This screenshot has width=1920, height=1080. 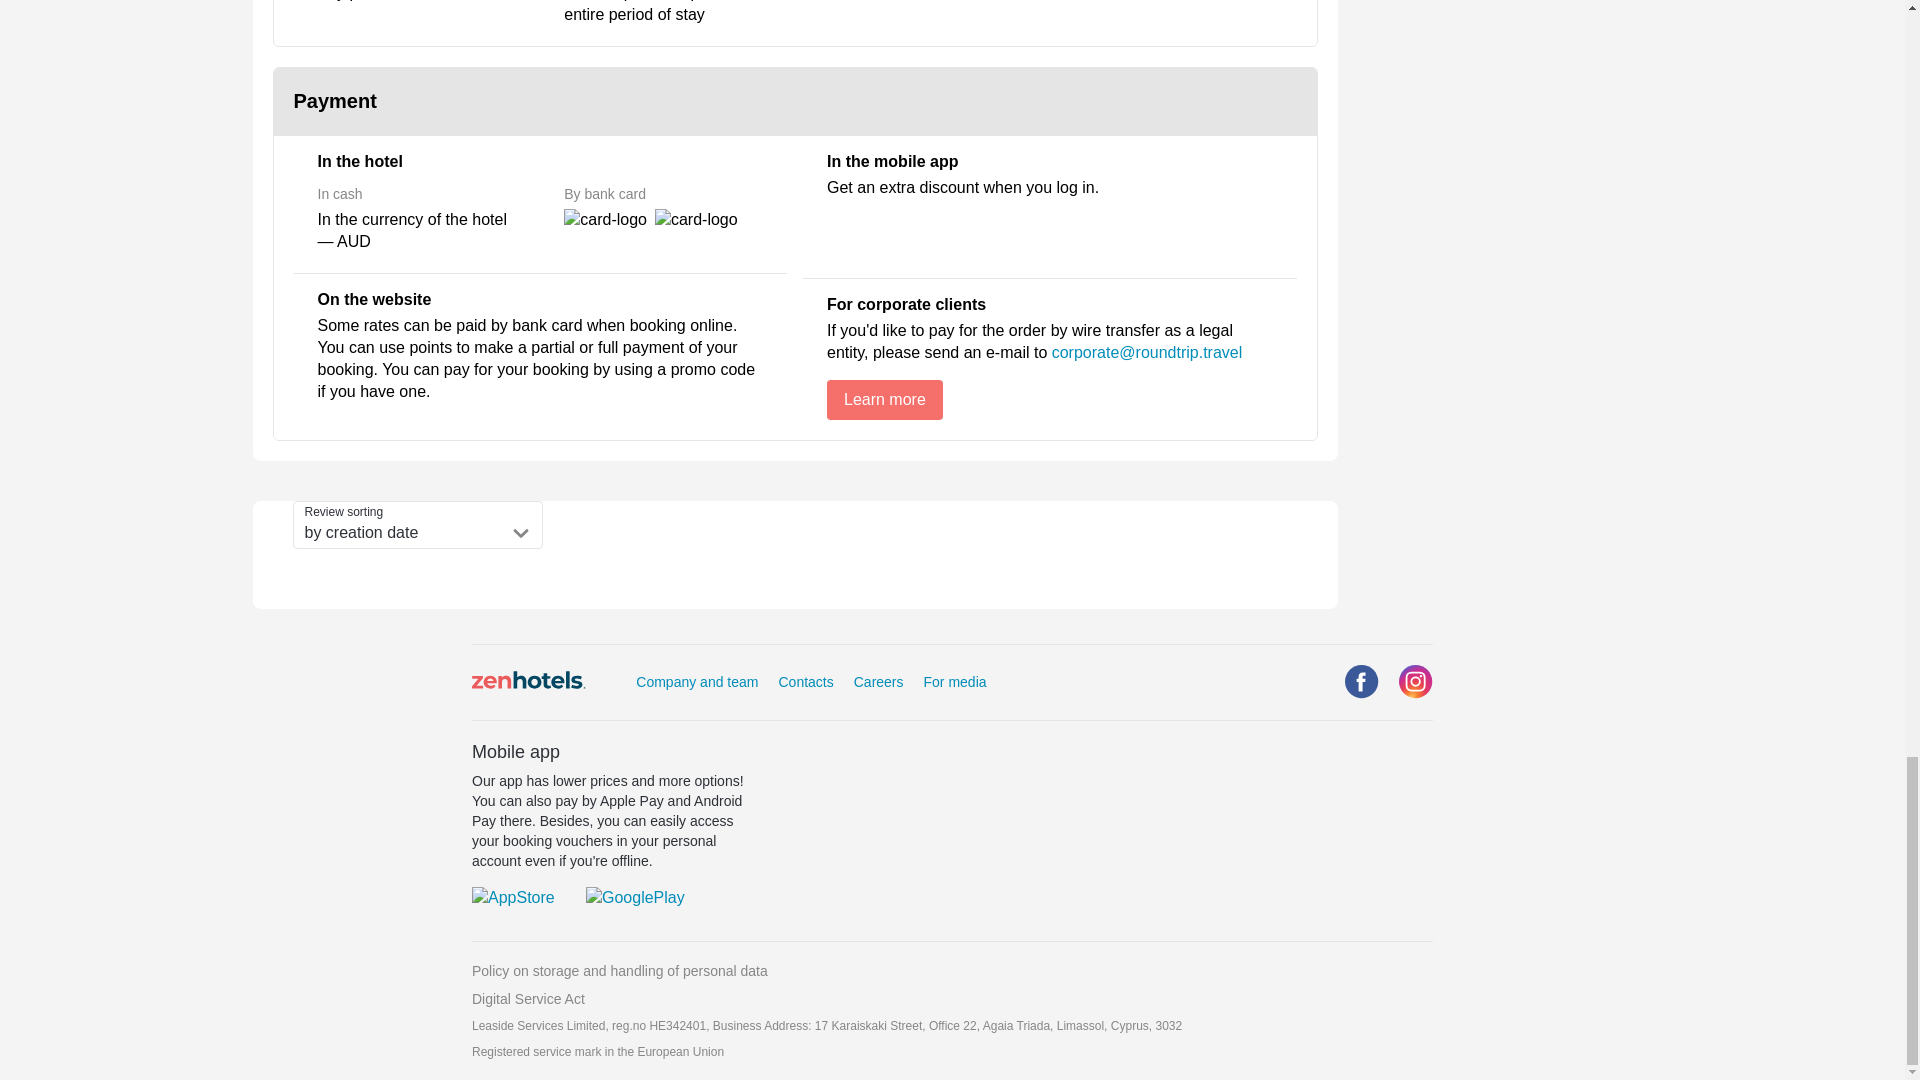 What do you see at coordinates (954, 682) in the screenshot?
I see `For media` at bounding box center [954, 682].